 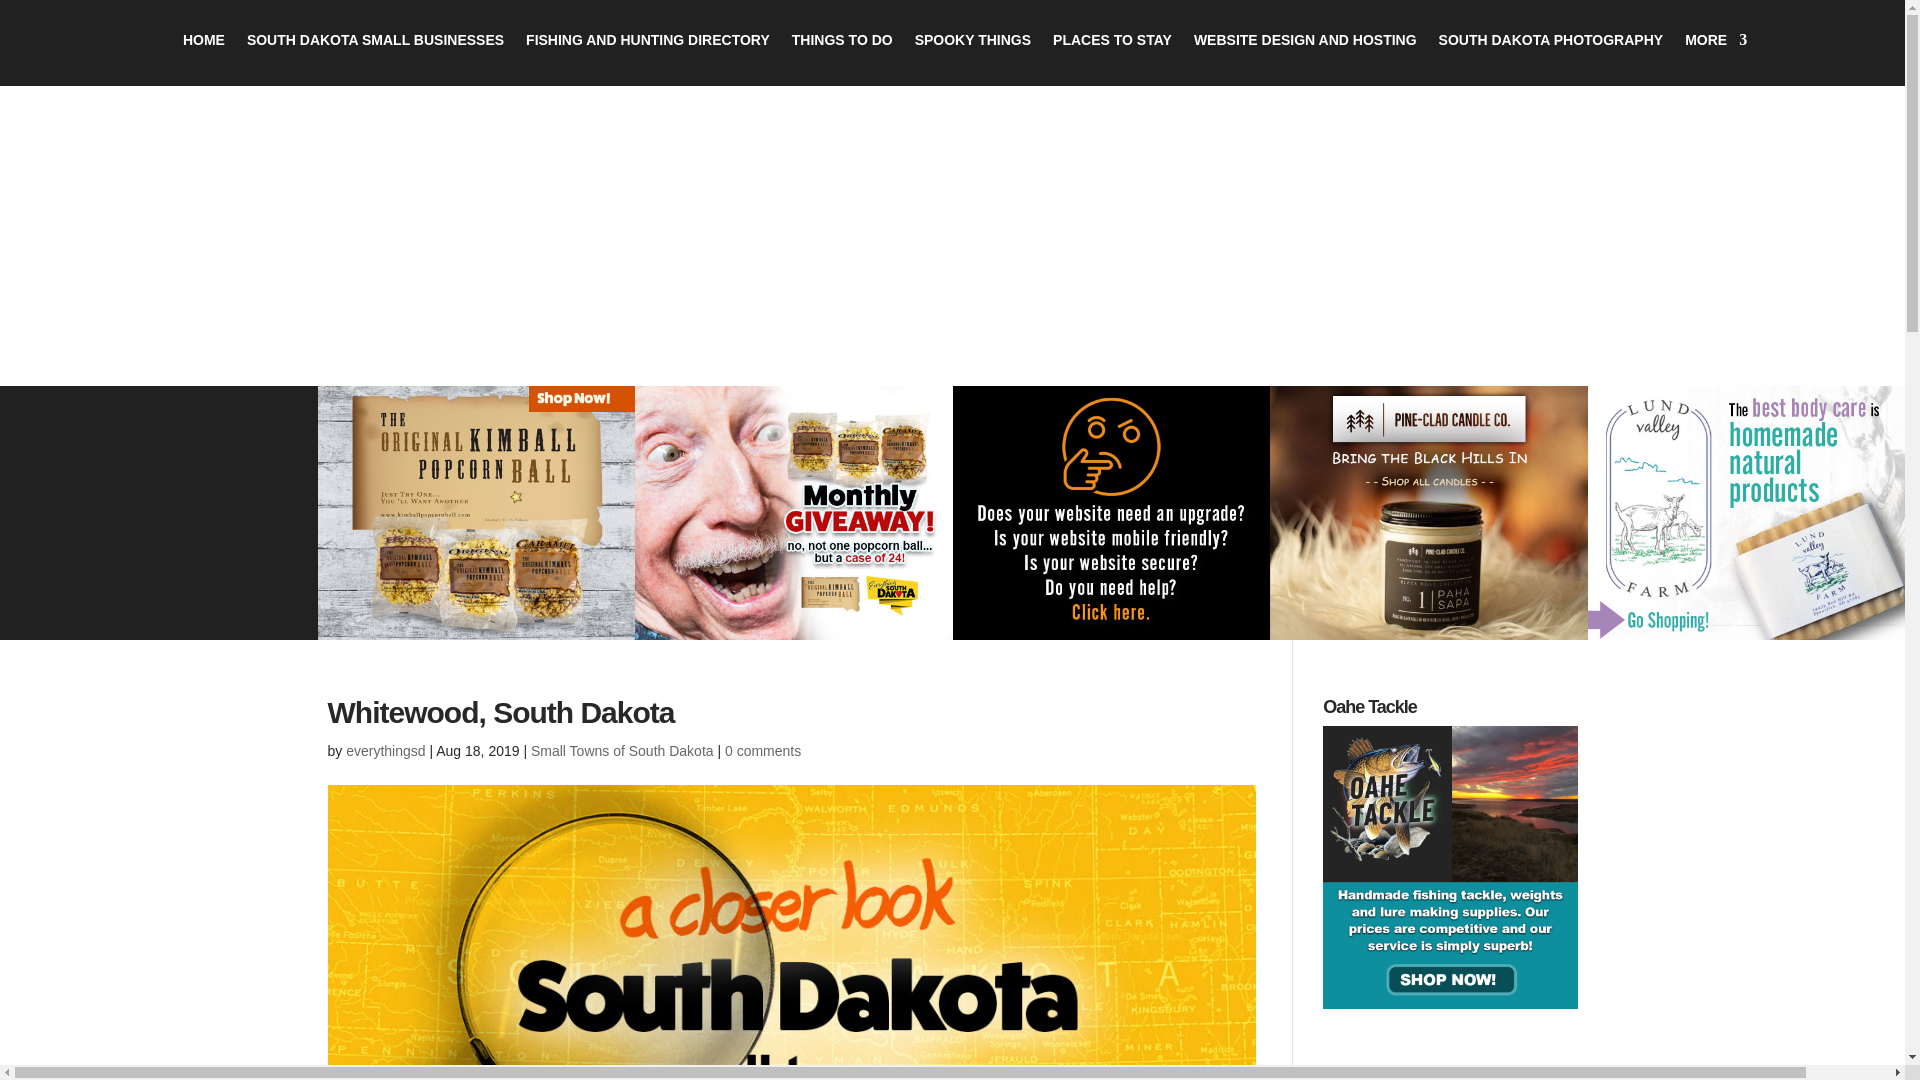 I want to click on Kimball Popcorn Ball, so click(x=476, y=512).